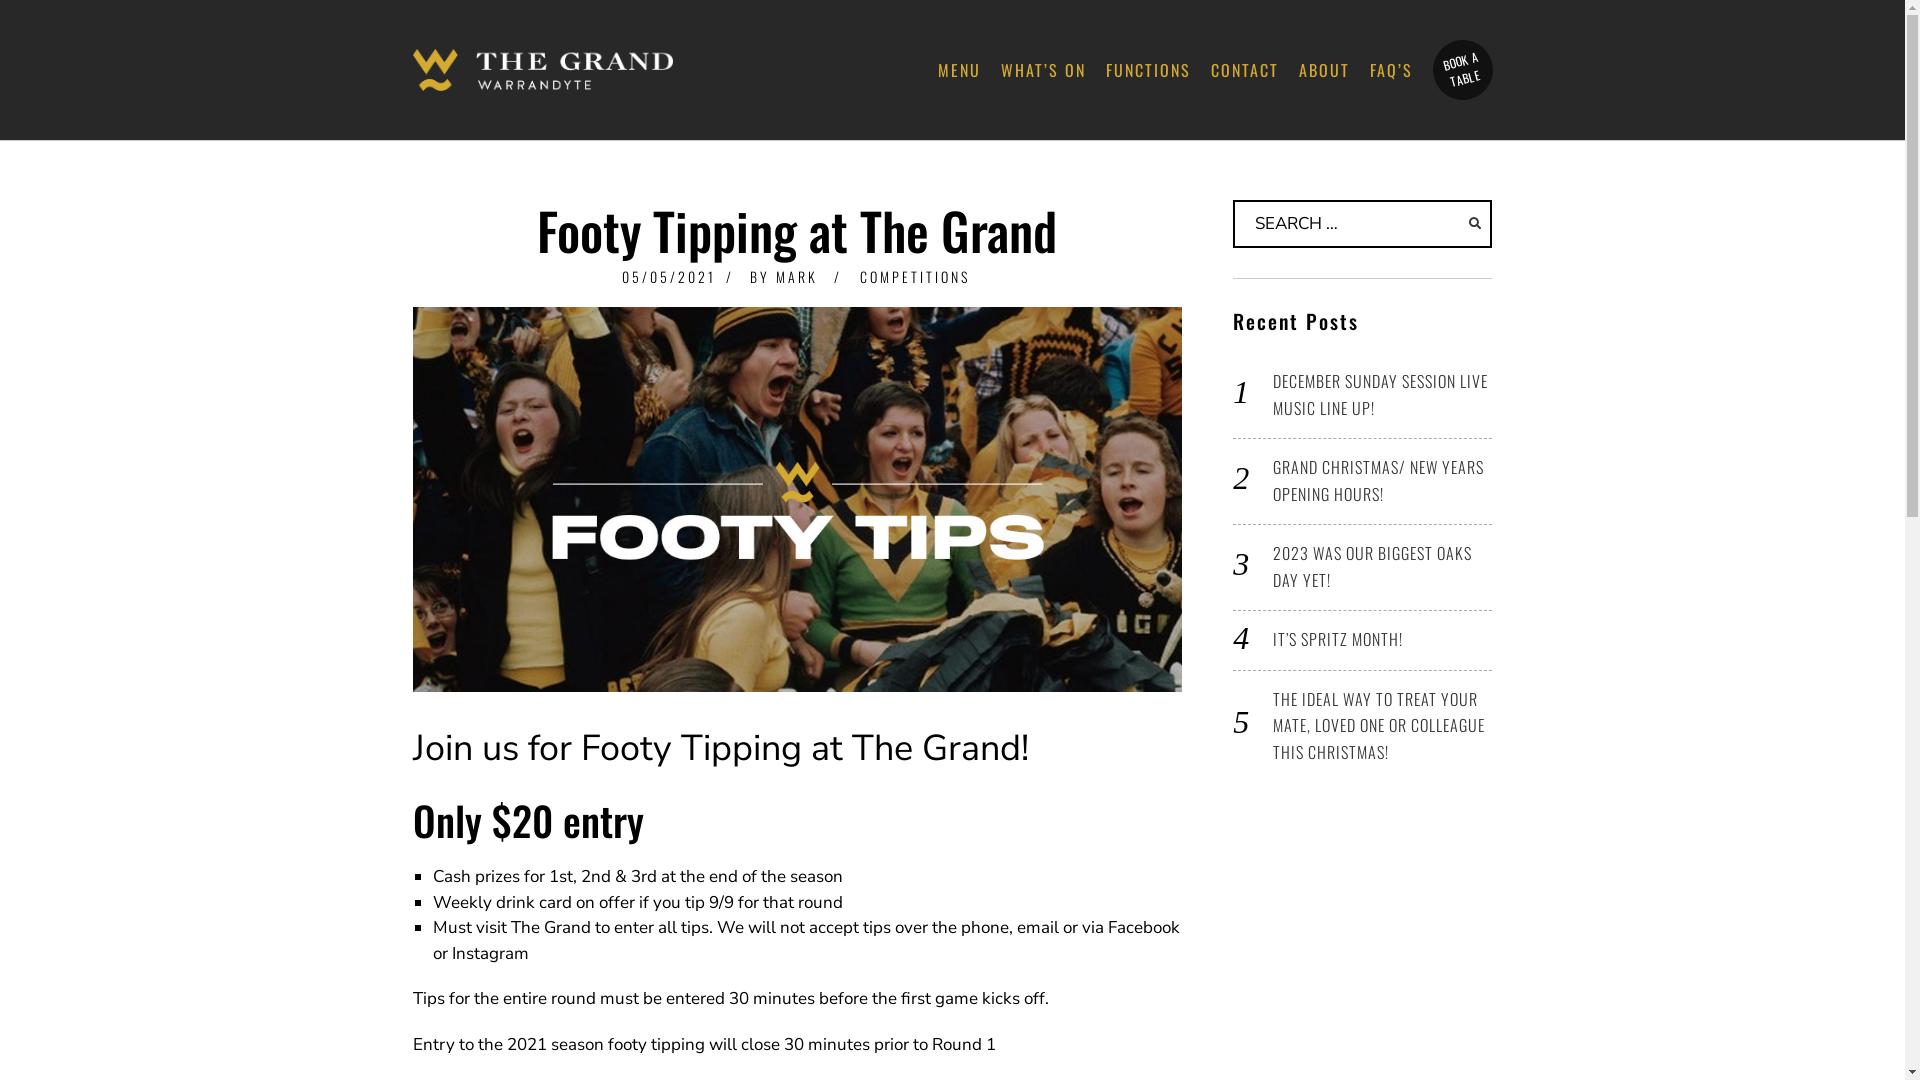  What do you see at coordinates (960, 70) in the screenshot?
I see `MENU` at bounding box center [960, 70].